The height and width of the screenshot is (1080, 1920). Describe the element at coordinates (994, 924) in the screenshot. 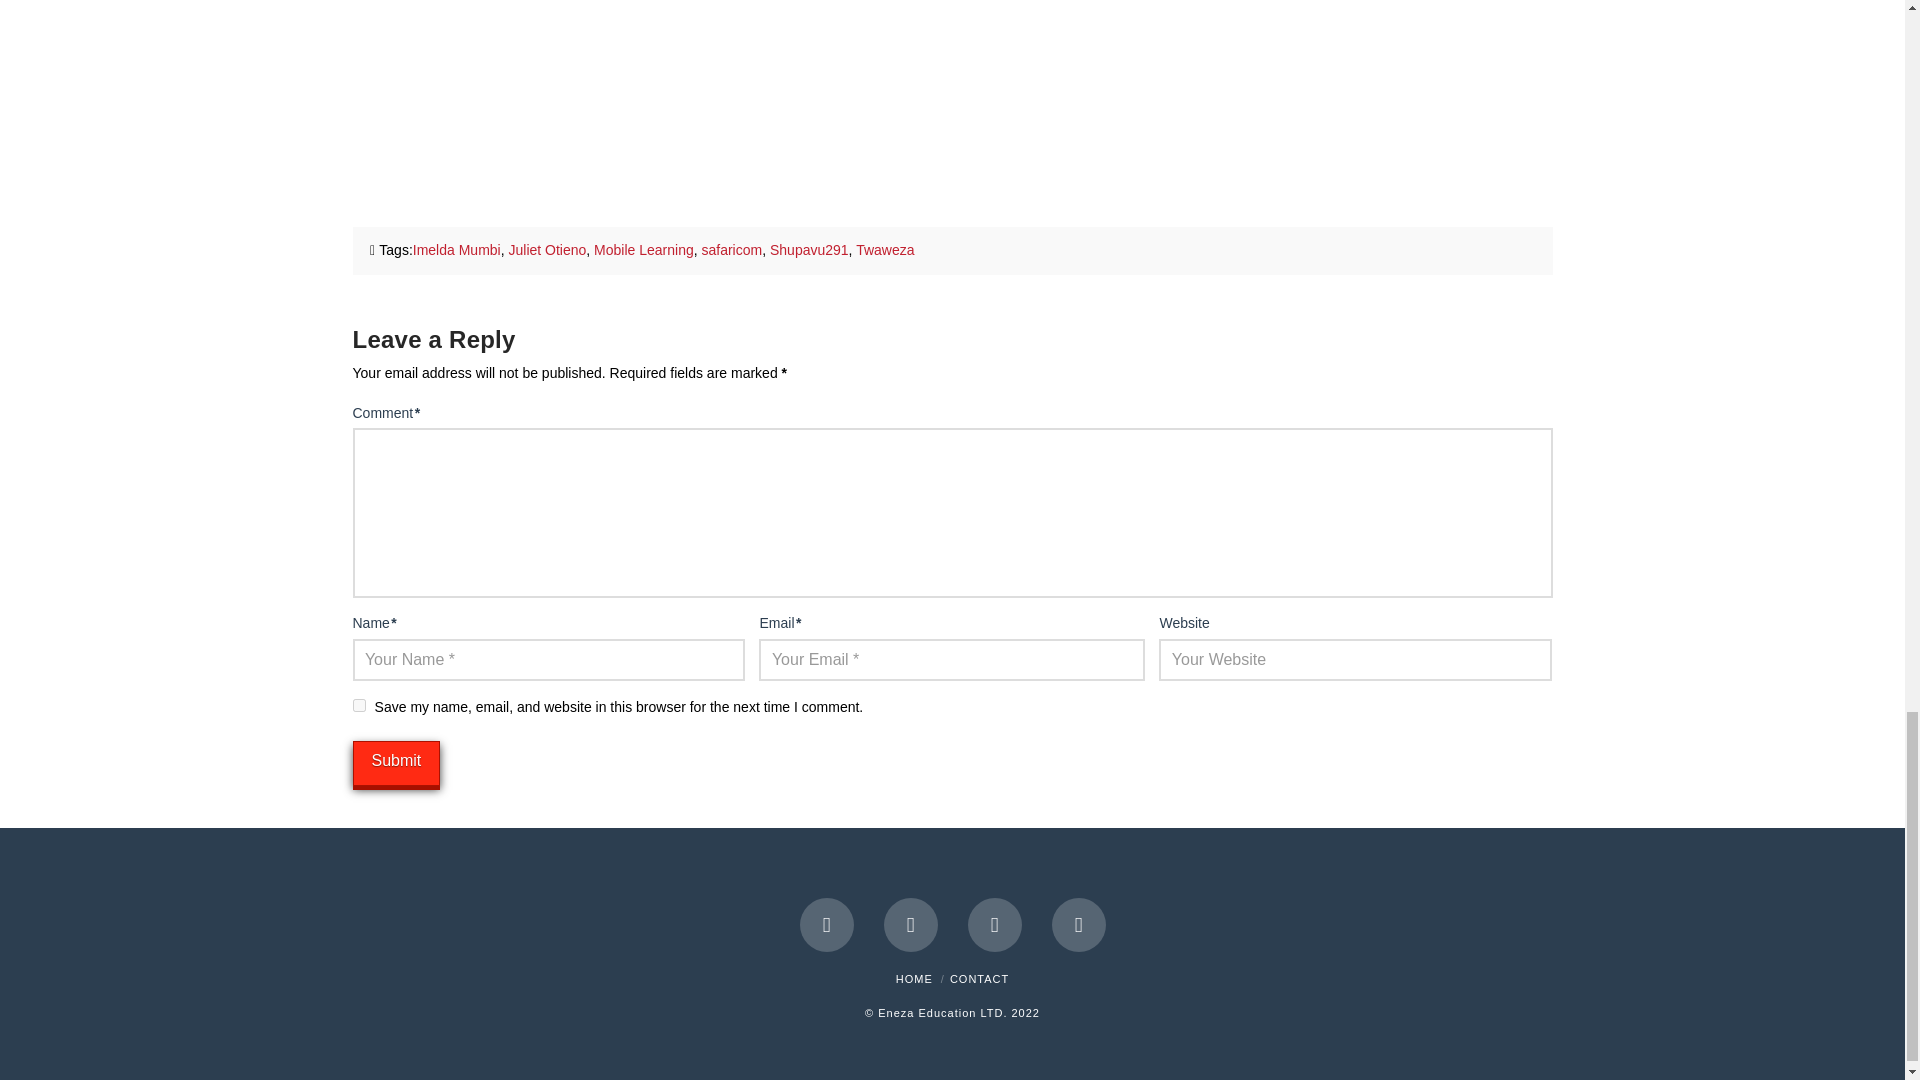

I see `LinkedIn` at that location.